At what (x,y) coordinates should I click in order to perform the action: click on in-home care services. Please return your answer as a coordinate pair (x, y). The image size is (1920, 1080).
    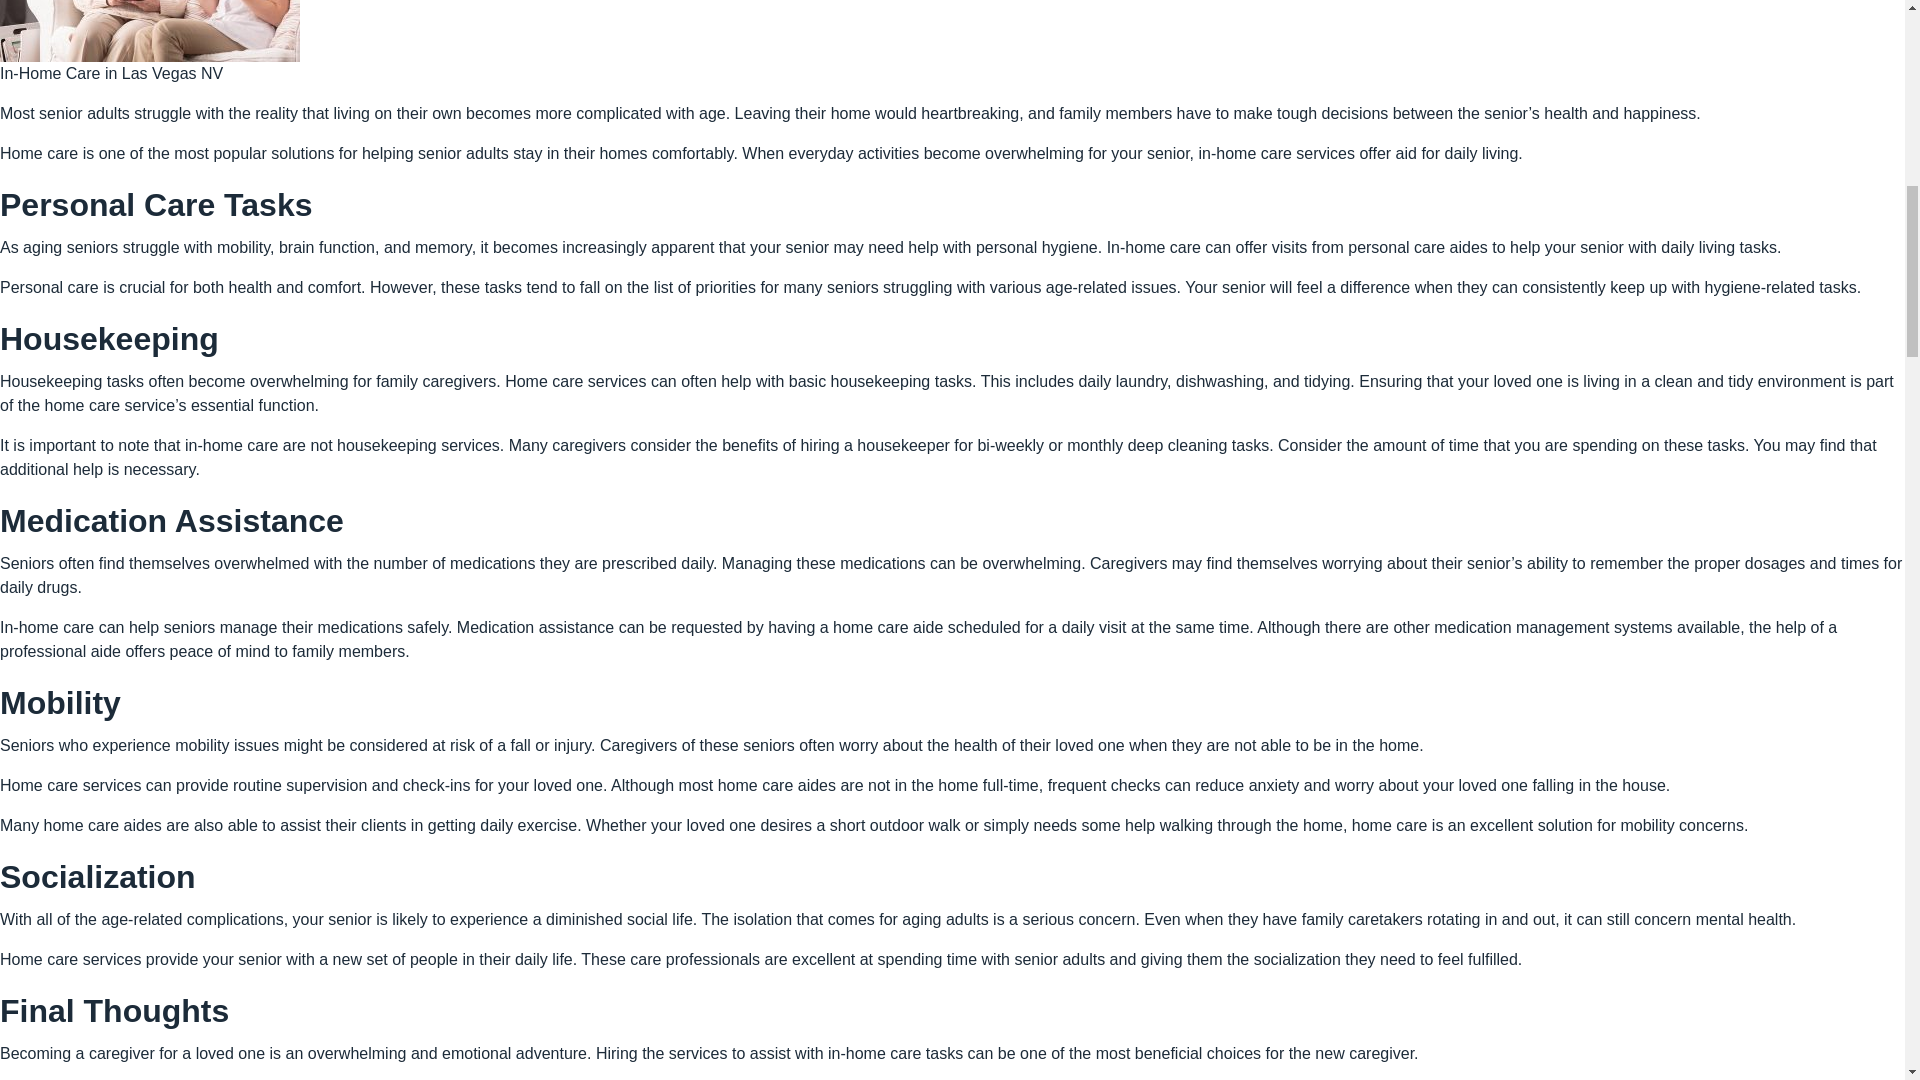
    Looking at the image, I should click on (1276, 153).